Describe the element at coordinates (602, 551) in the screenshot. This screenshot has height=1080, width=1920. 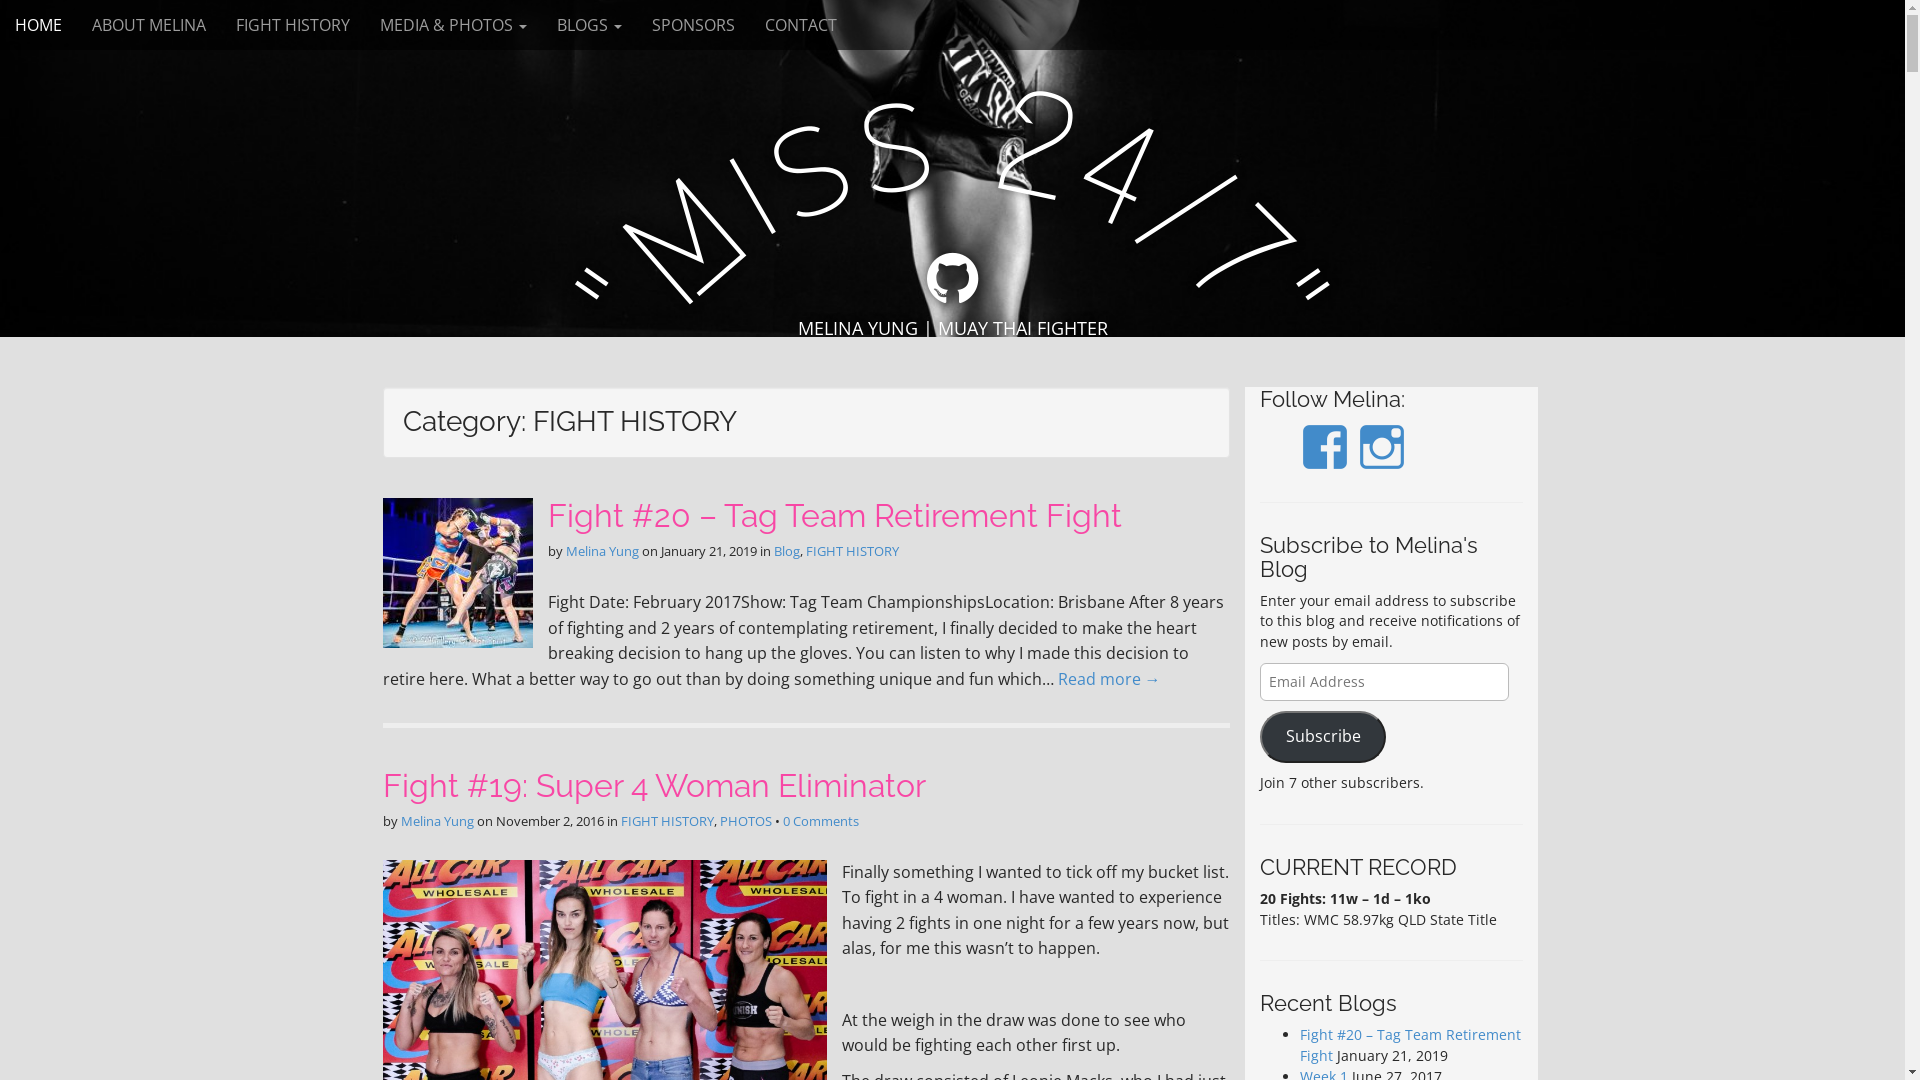
I see `Melina Yung` at that location.